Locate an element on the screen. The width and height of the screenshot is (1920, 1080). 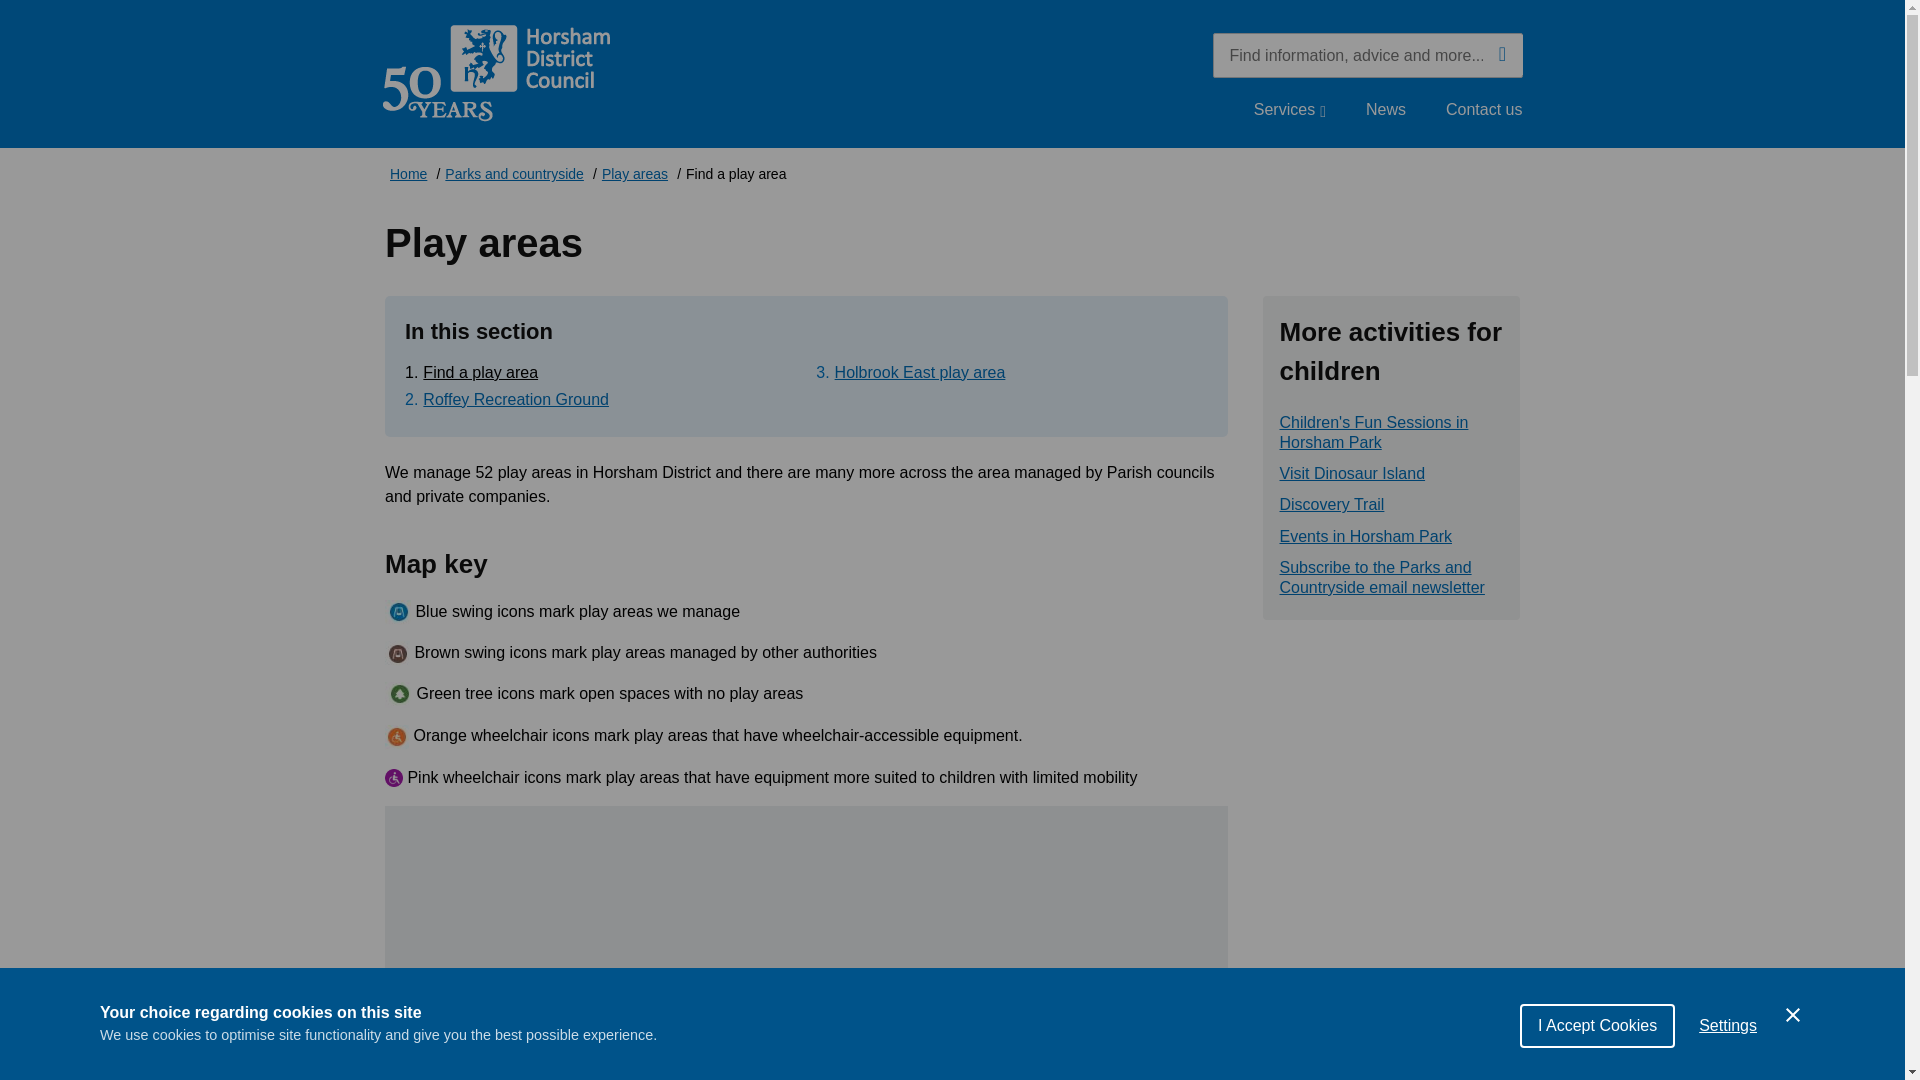
Roffey Recreation Ground is located at coordinates (515, 399).